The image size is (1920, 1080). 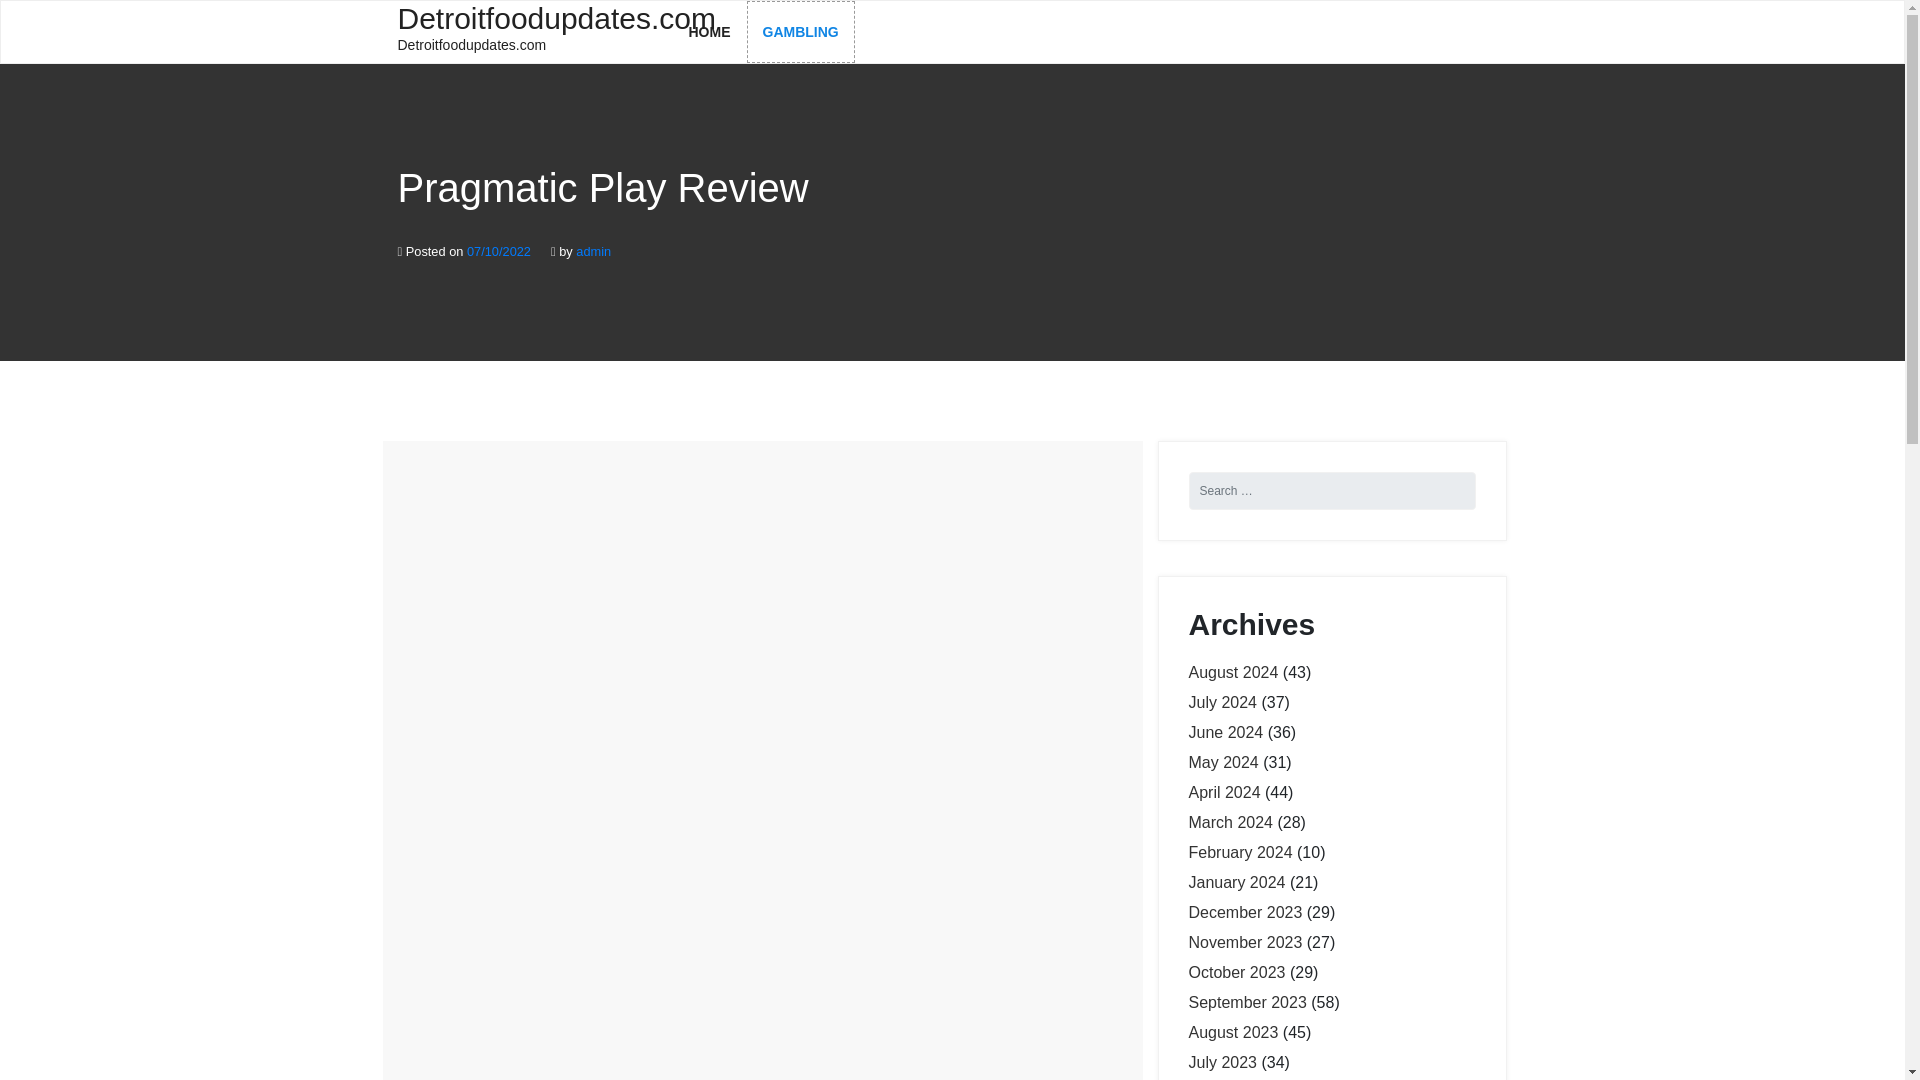 What do you see at coordinates (1233, 1032) in the screenshot?
I see `September 2023` at bounding box center [1233, 1032].